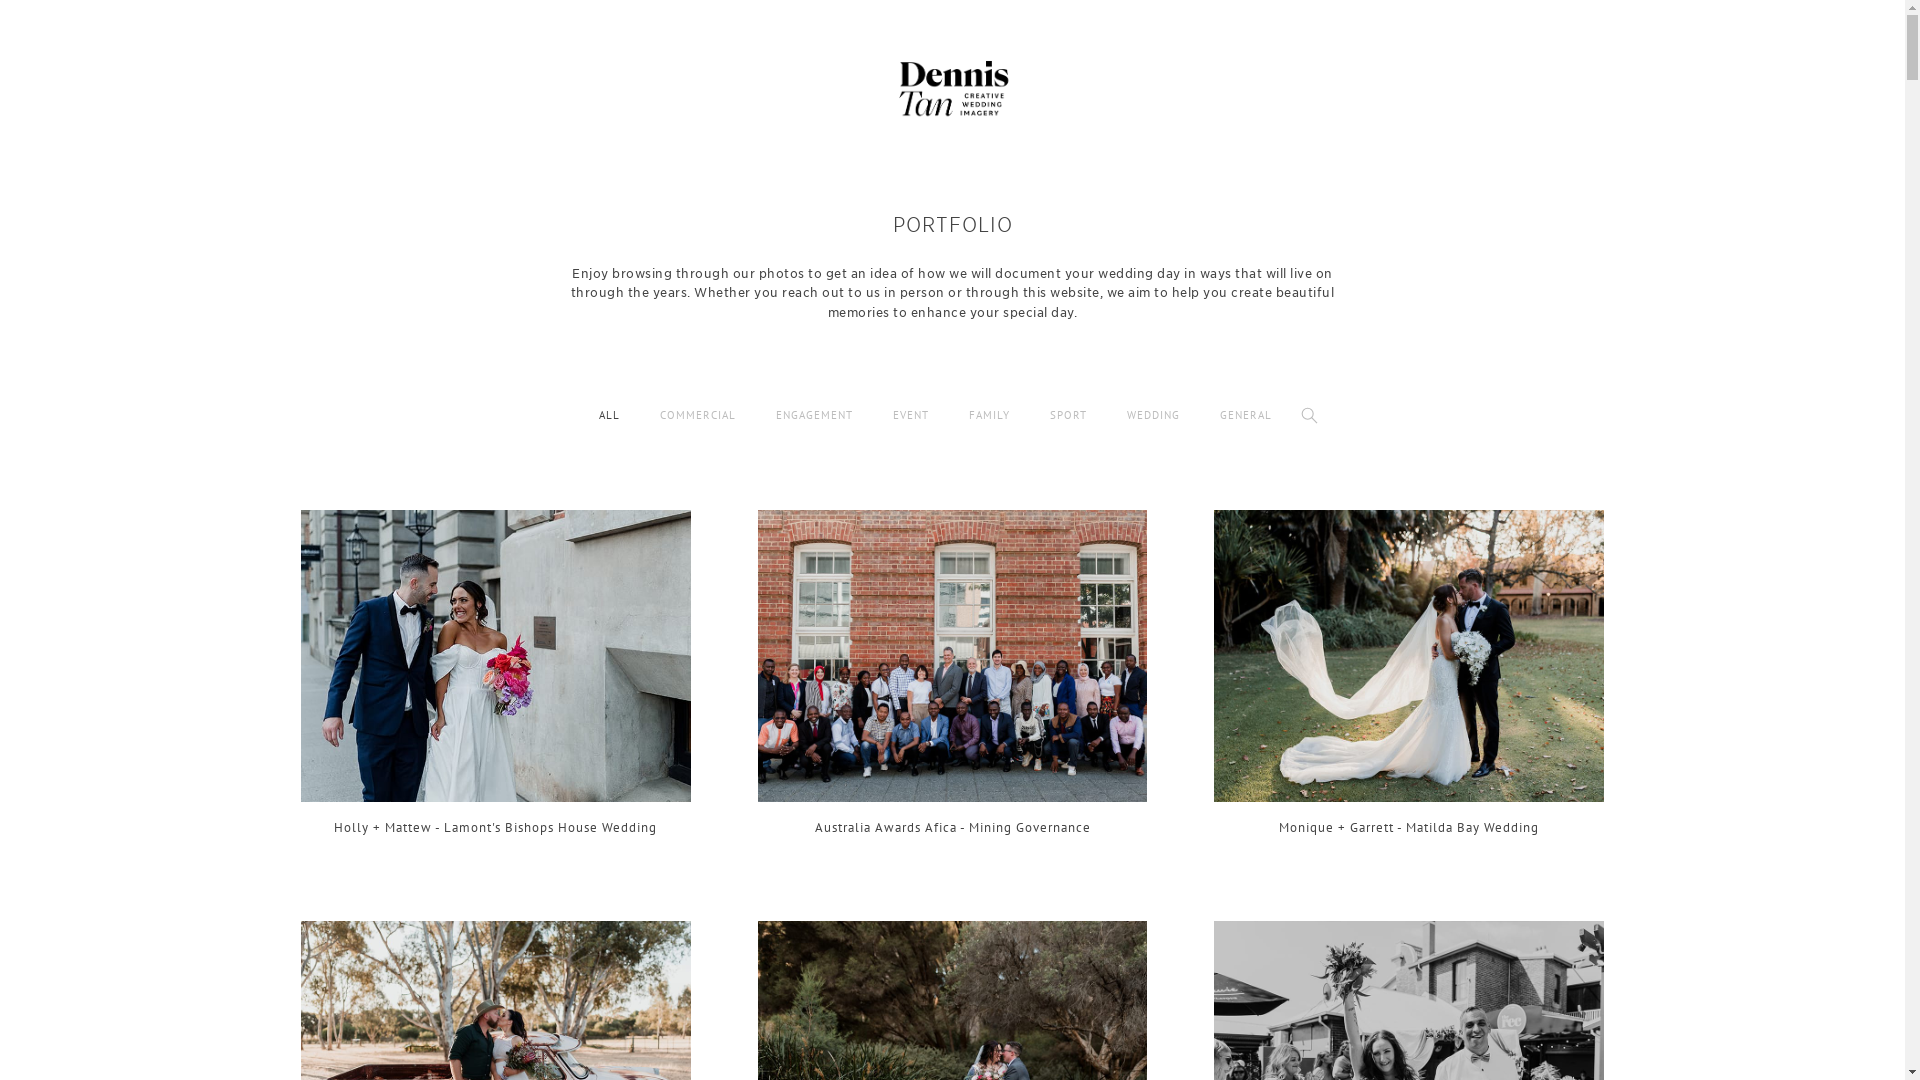 Image resolution: width=1920 pixels, height=1080 pixels. I want to click on Monique + Garrett - Matilda Bay Wedding, so click(1409, 682).